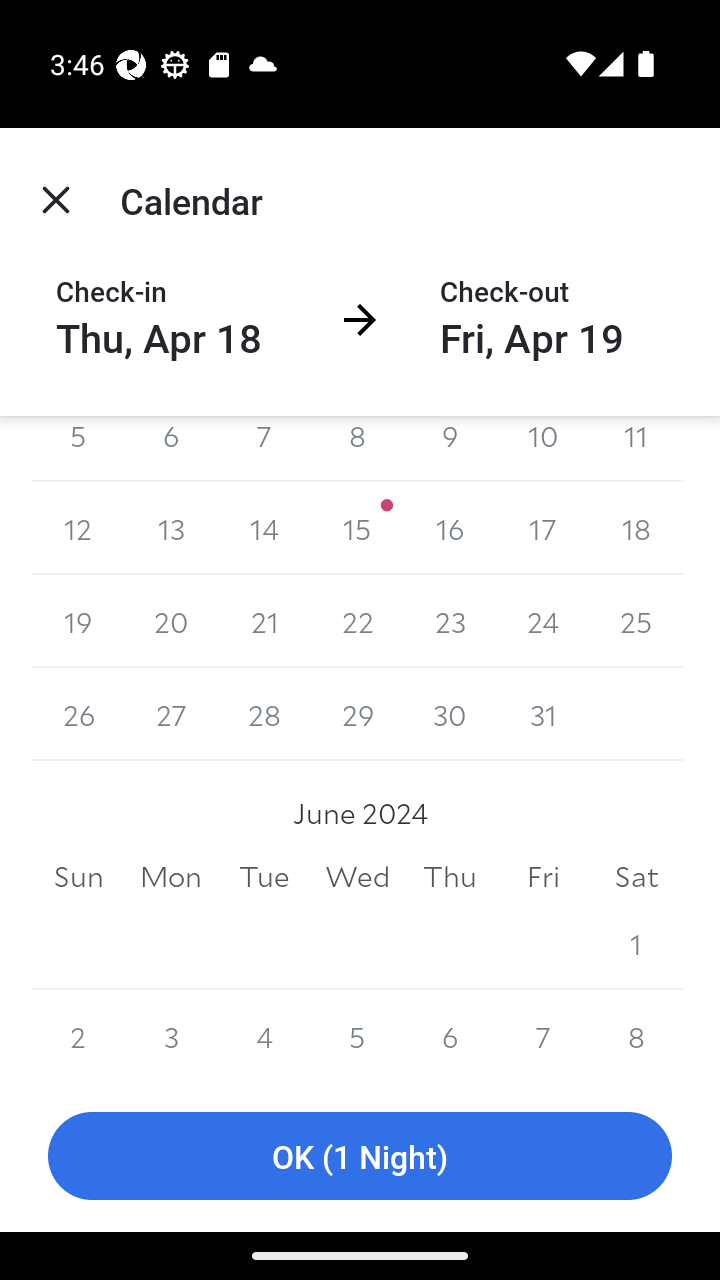 The height and width of the screenshot is (1280, 720). I want to click on 23 23 May 2024, so click(450, 621).